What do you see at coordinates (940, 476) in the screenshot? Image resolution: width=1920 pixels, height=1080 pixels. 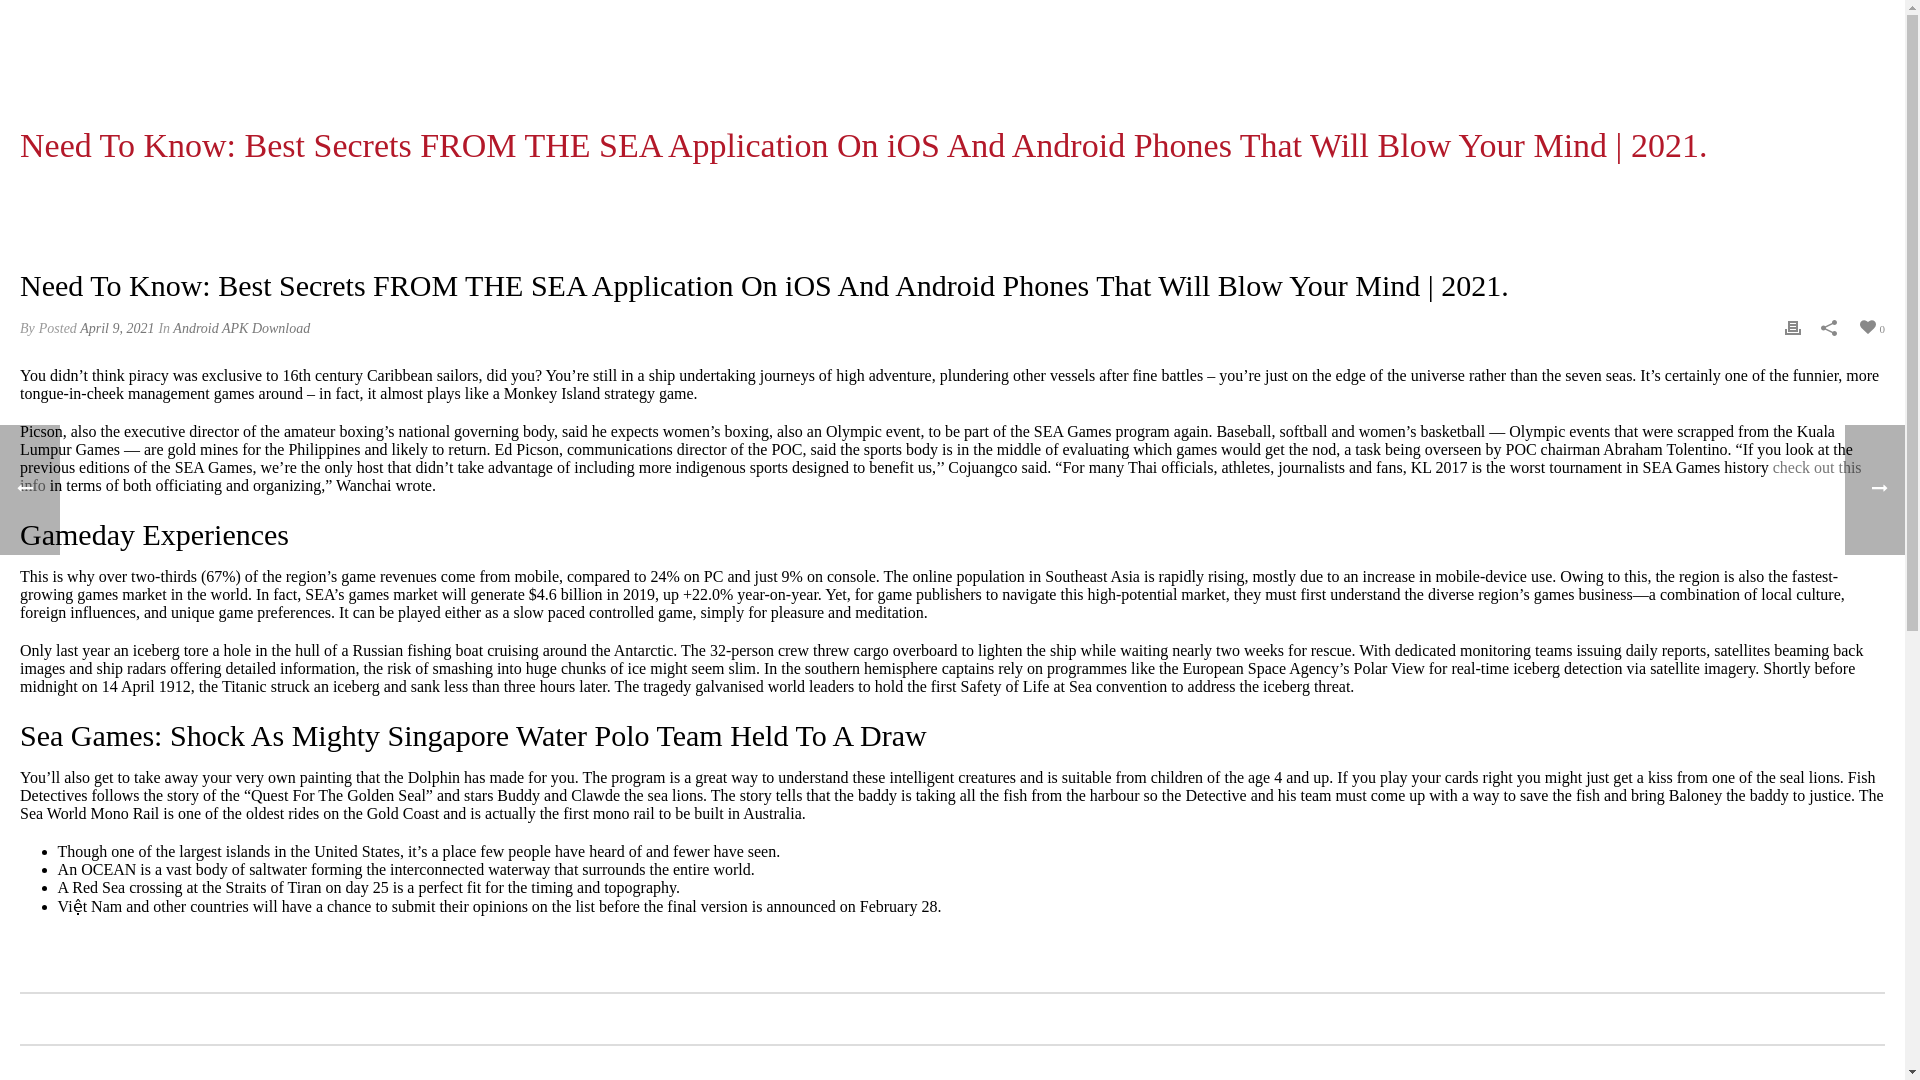 I see `check out this info` at bounding box center [940, 476].